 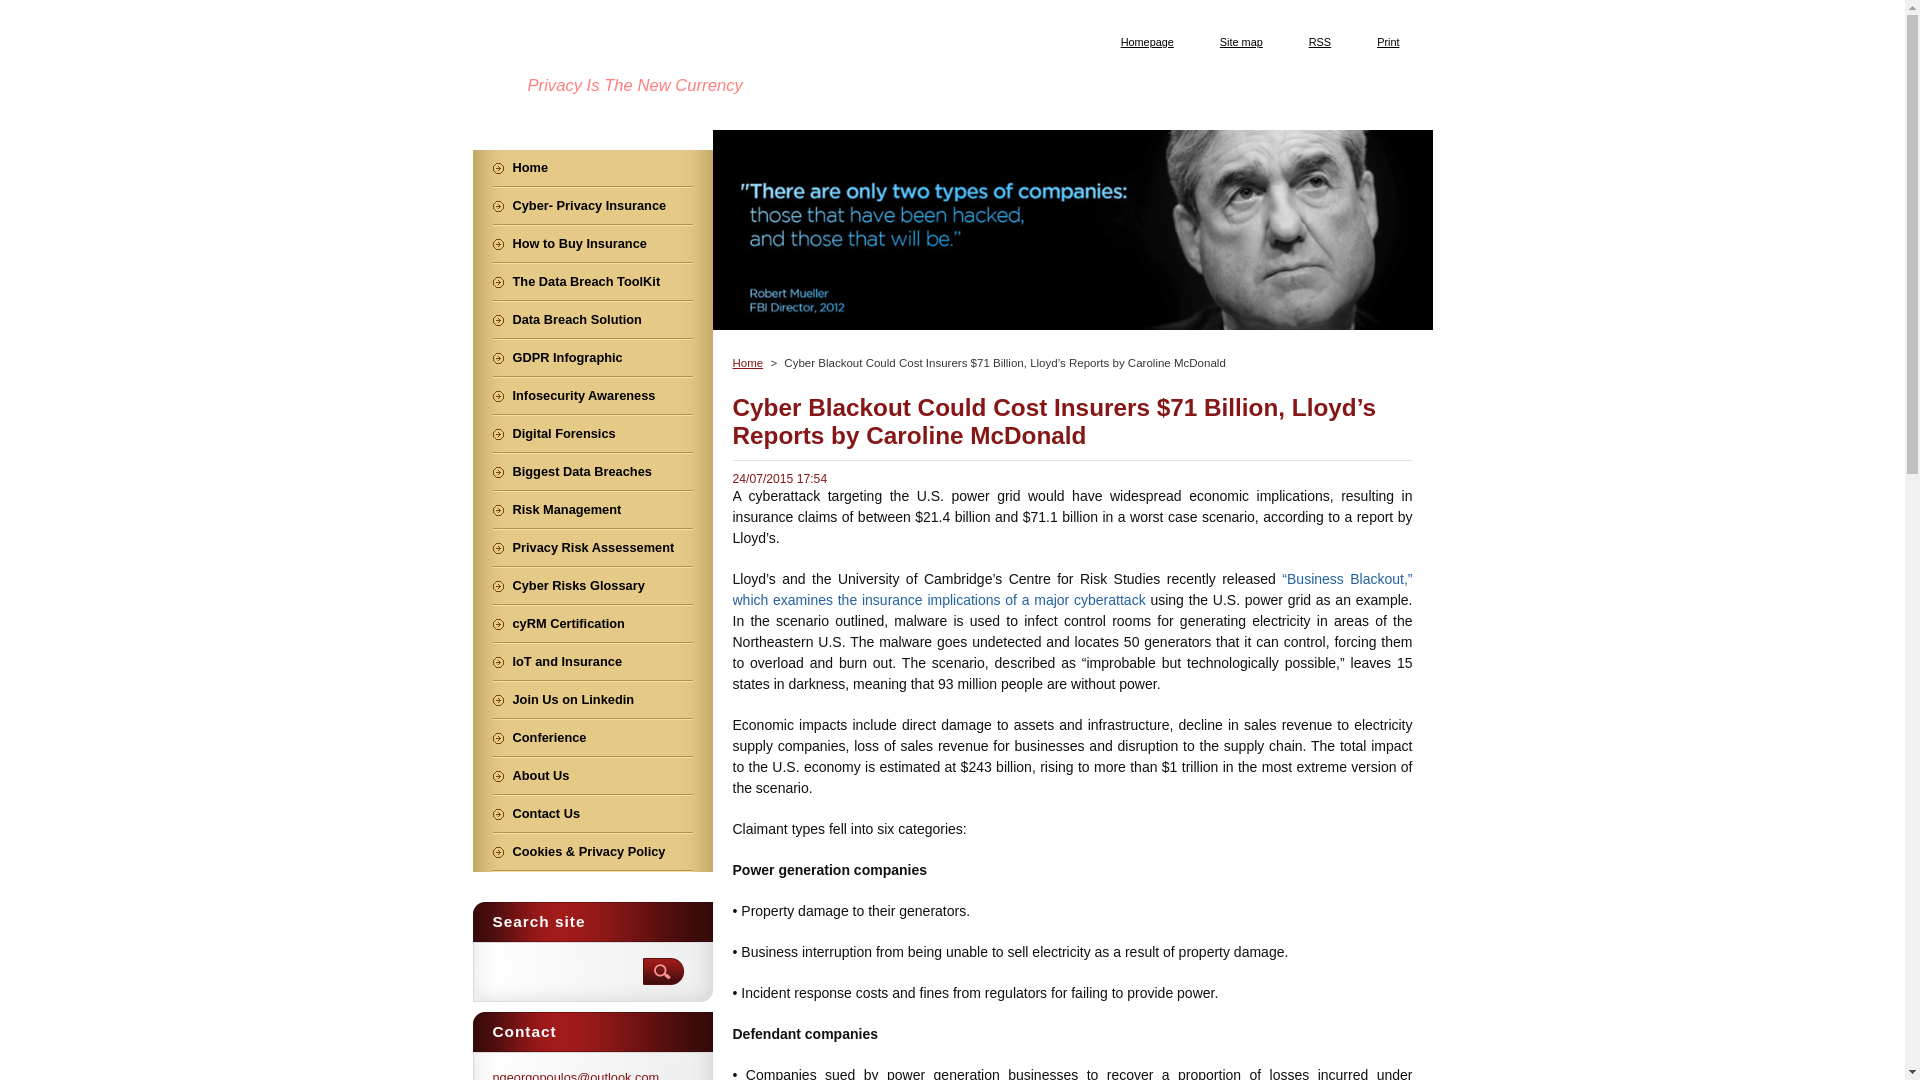 What do you see at coordinates (591, 358) in the screenshot?
I see `GDPR Infographic` at bounding box center [591, 358].